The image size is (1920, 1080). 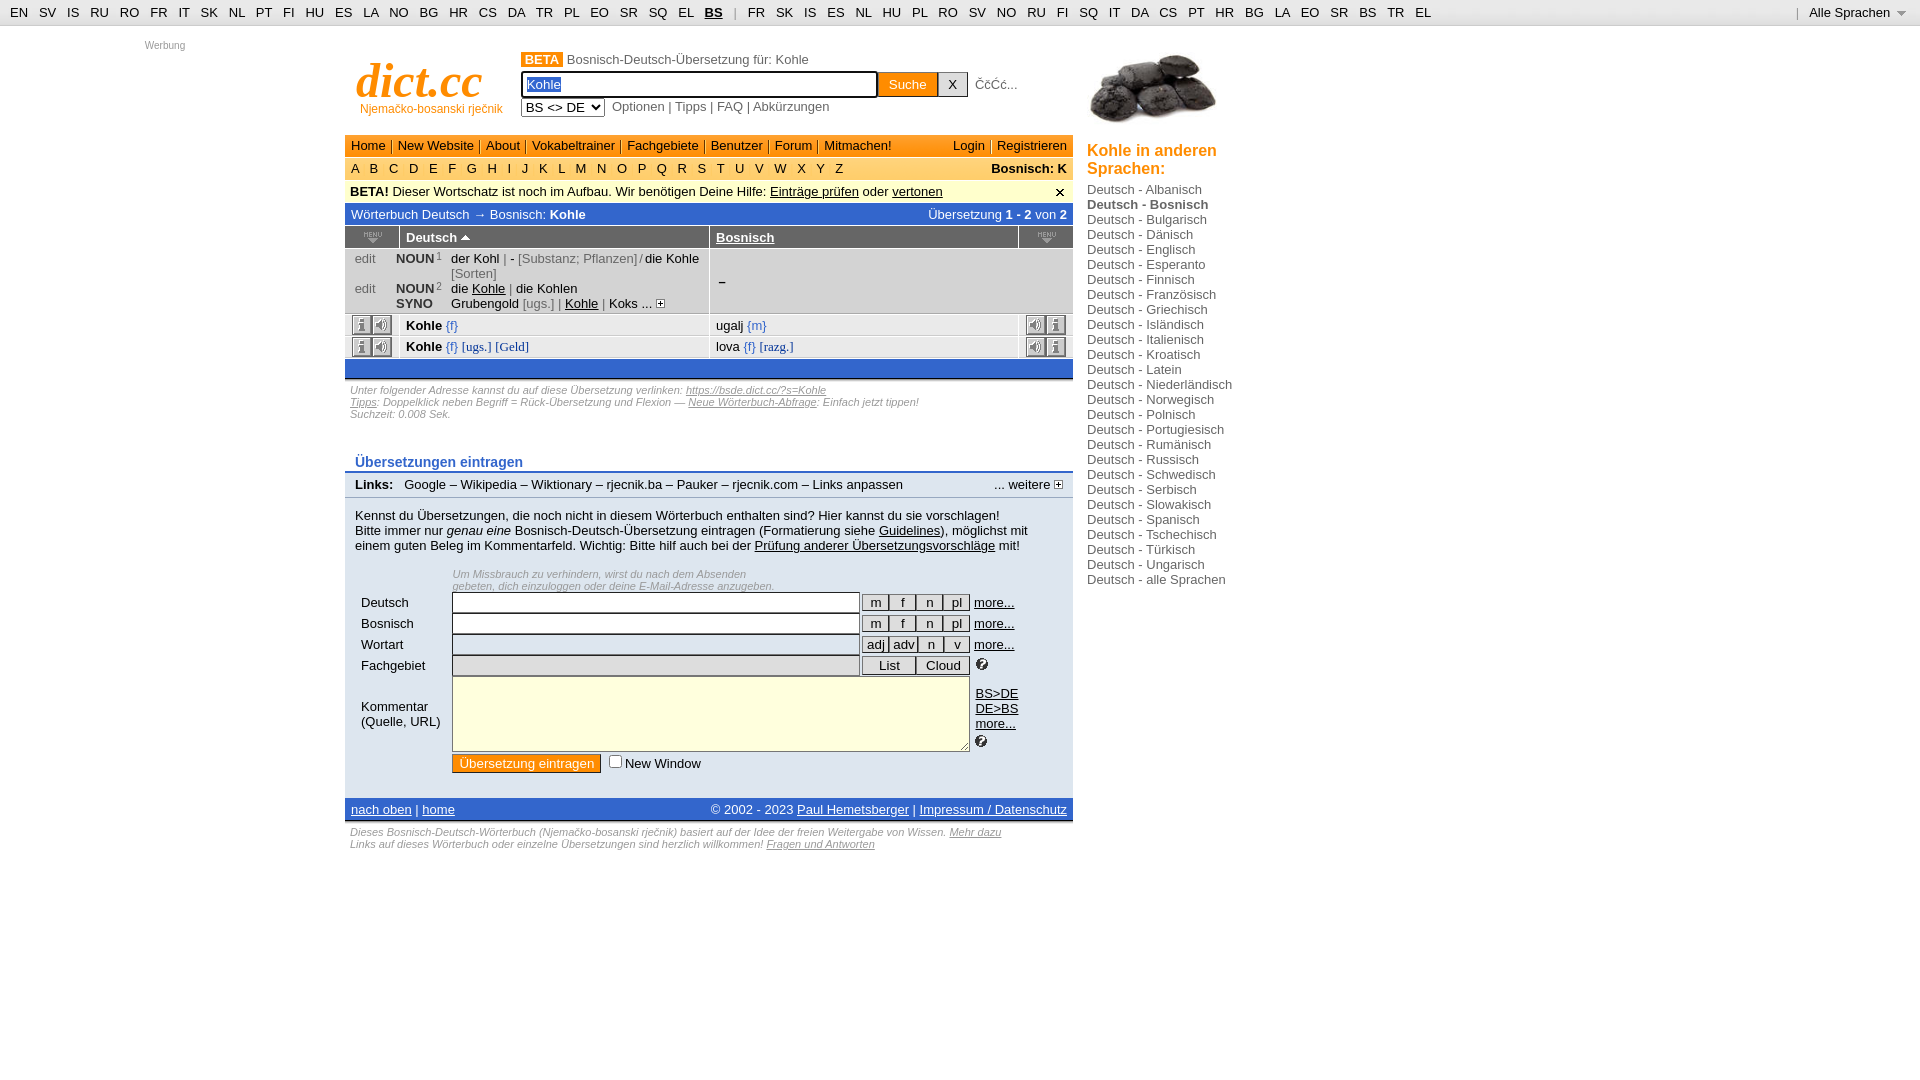 I want to click on Bosnisch: K, so click(x=1029, y=168).